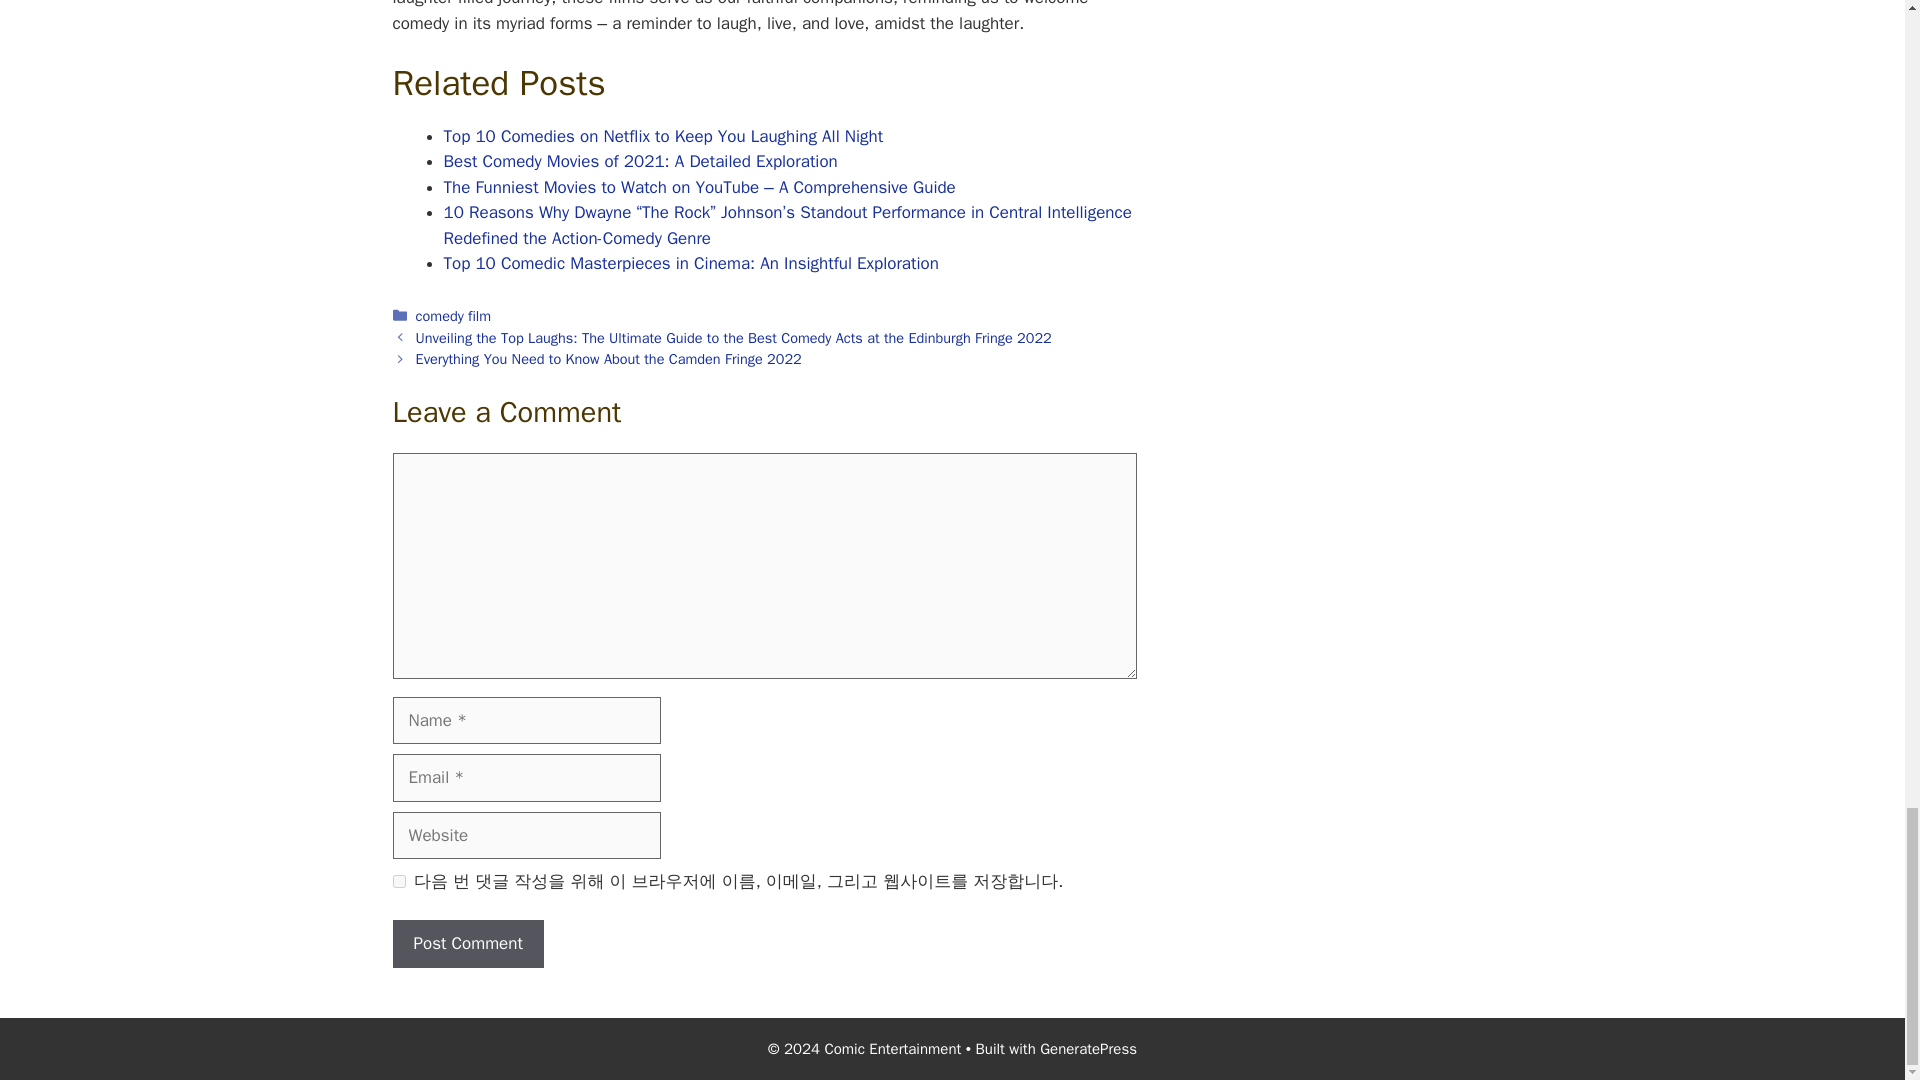 The image size is (1920, 1080). I want to click on comedy film, so click(454, 316).